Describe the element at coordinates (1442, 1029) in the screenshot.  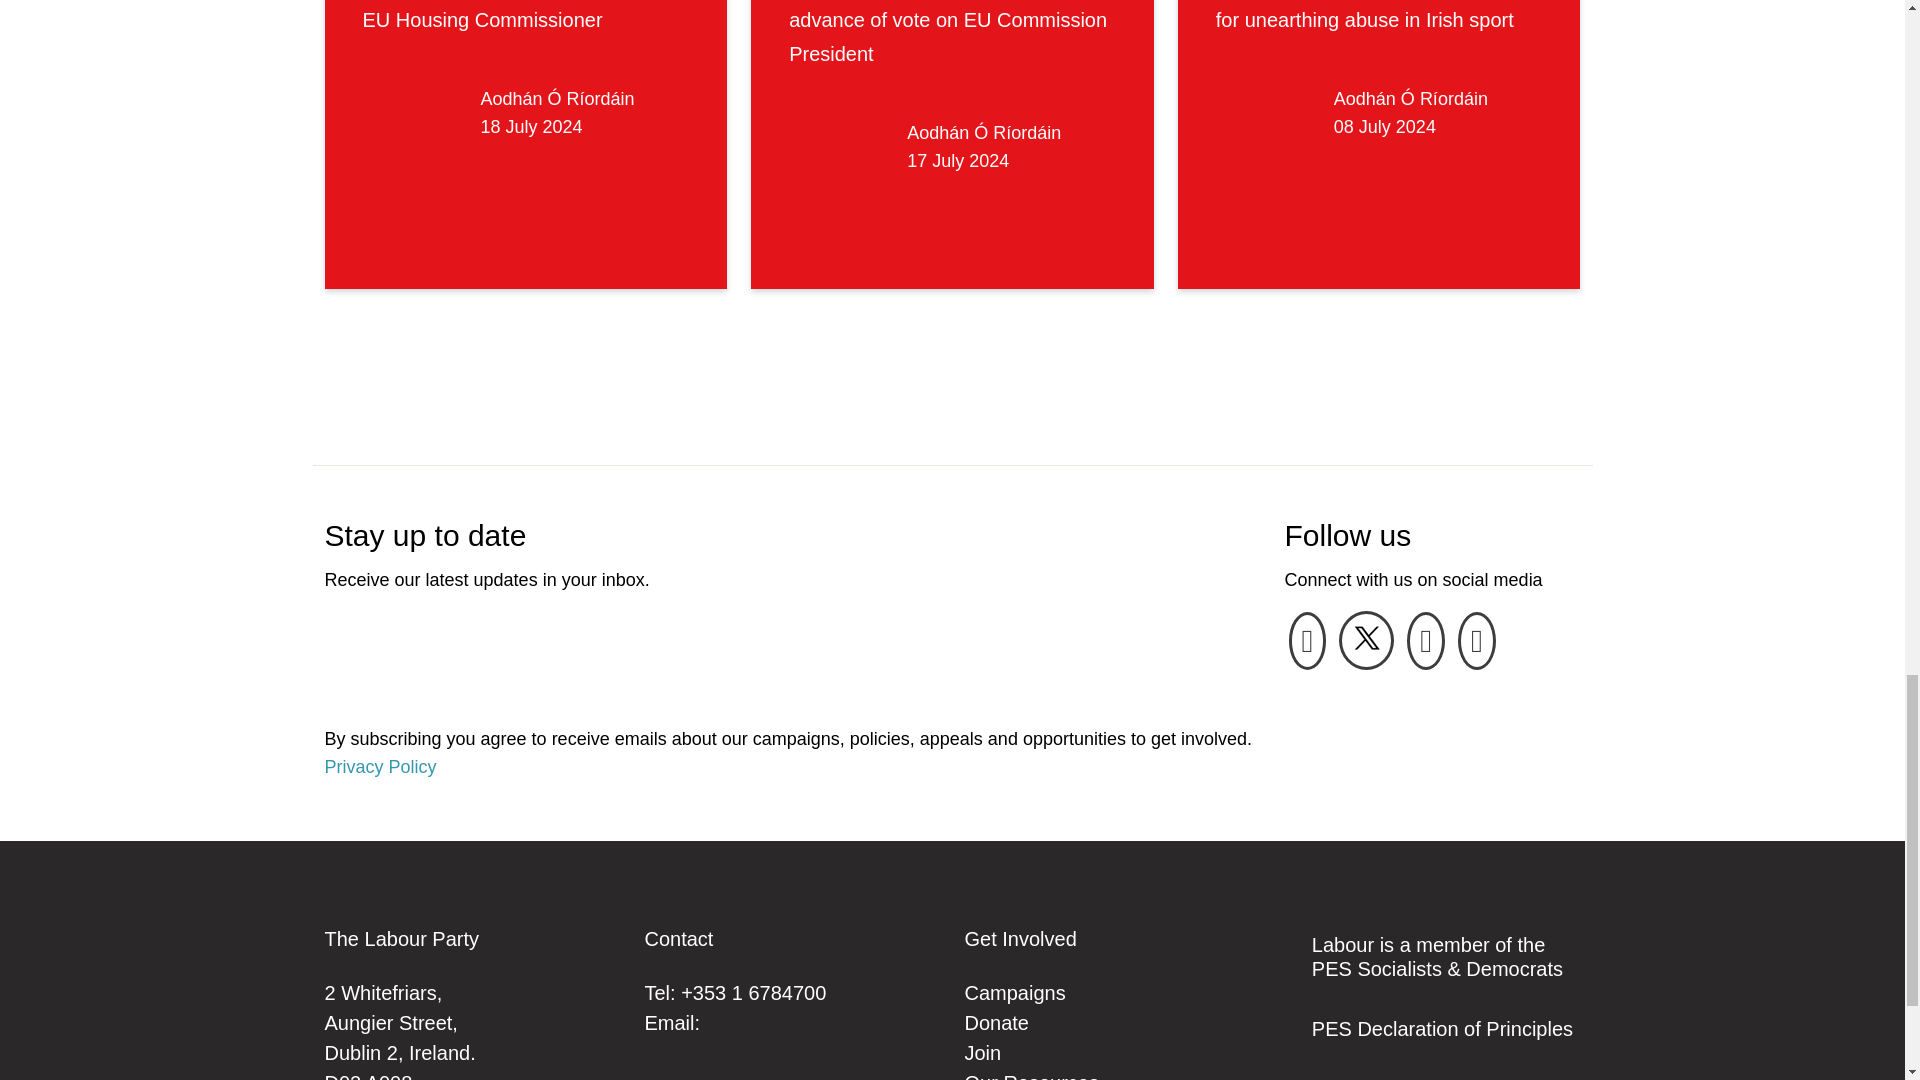
I see `PES Declaration of Principles` at that location.